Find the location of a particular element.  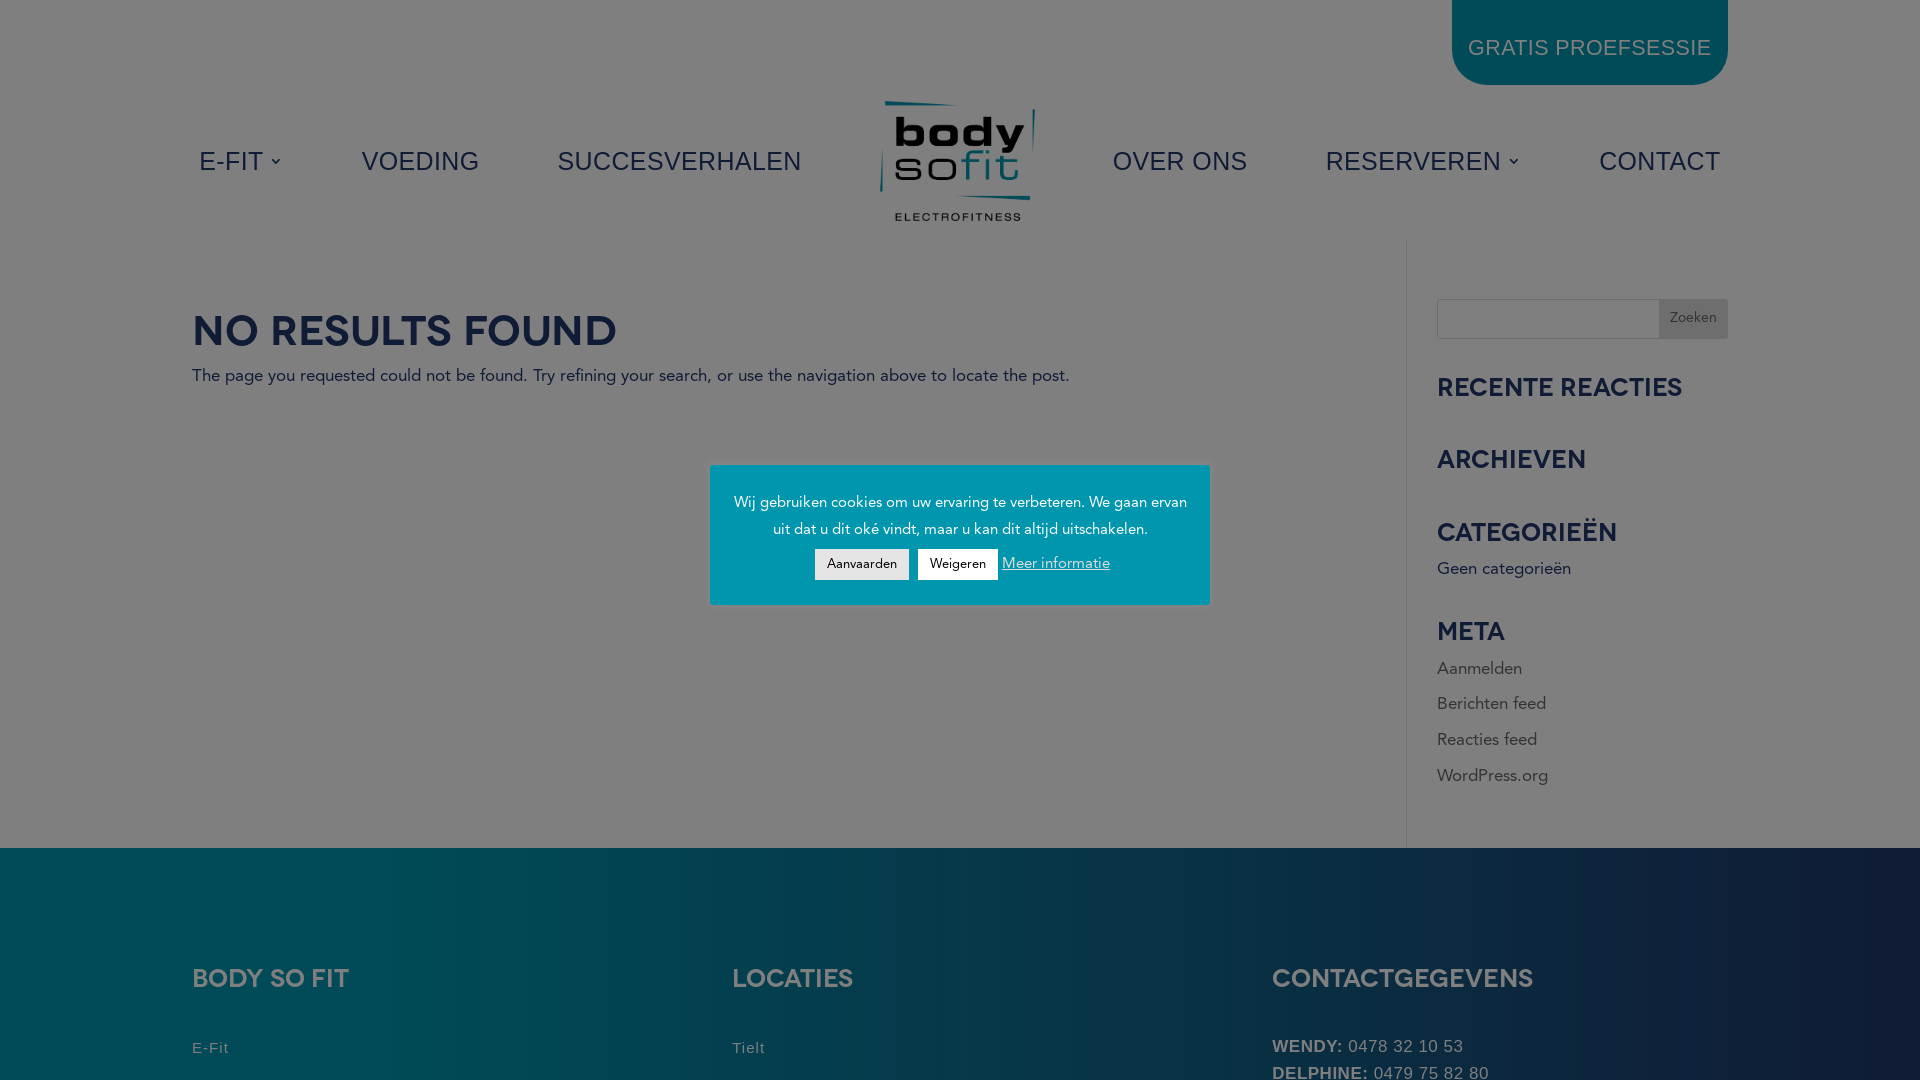

E-Fit is located at coordinates (210, 1048).